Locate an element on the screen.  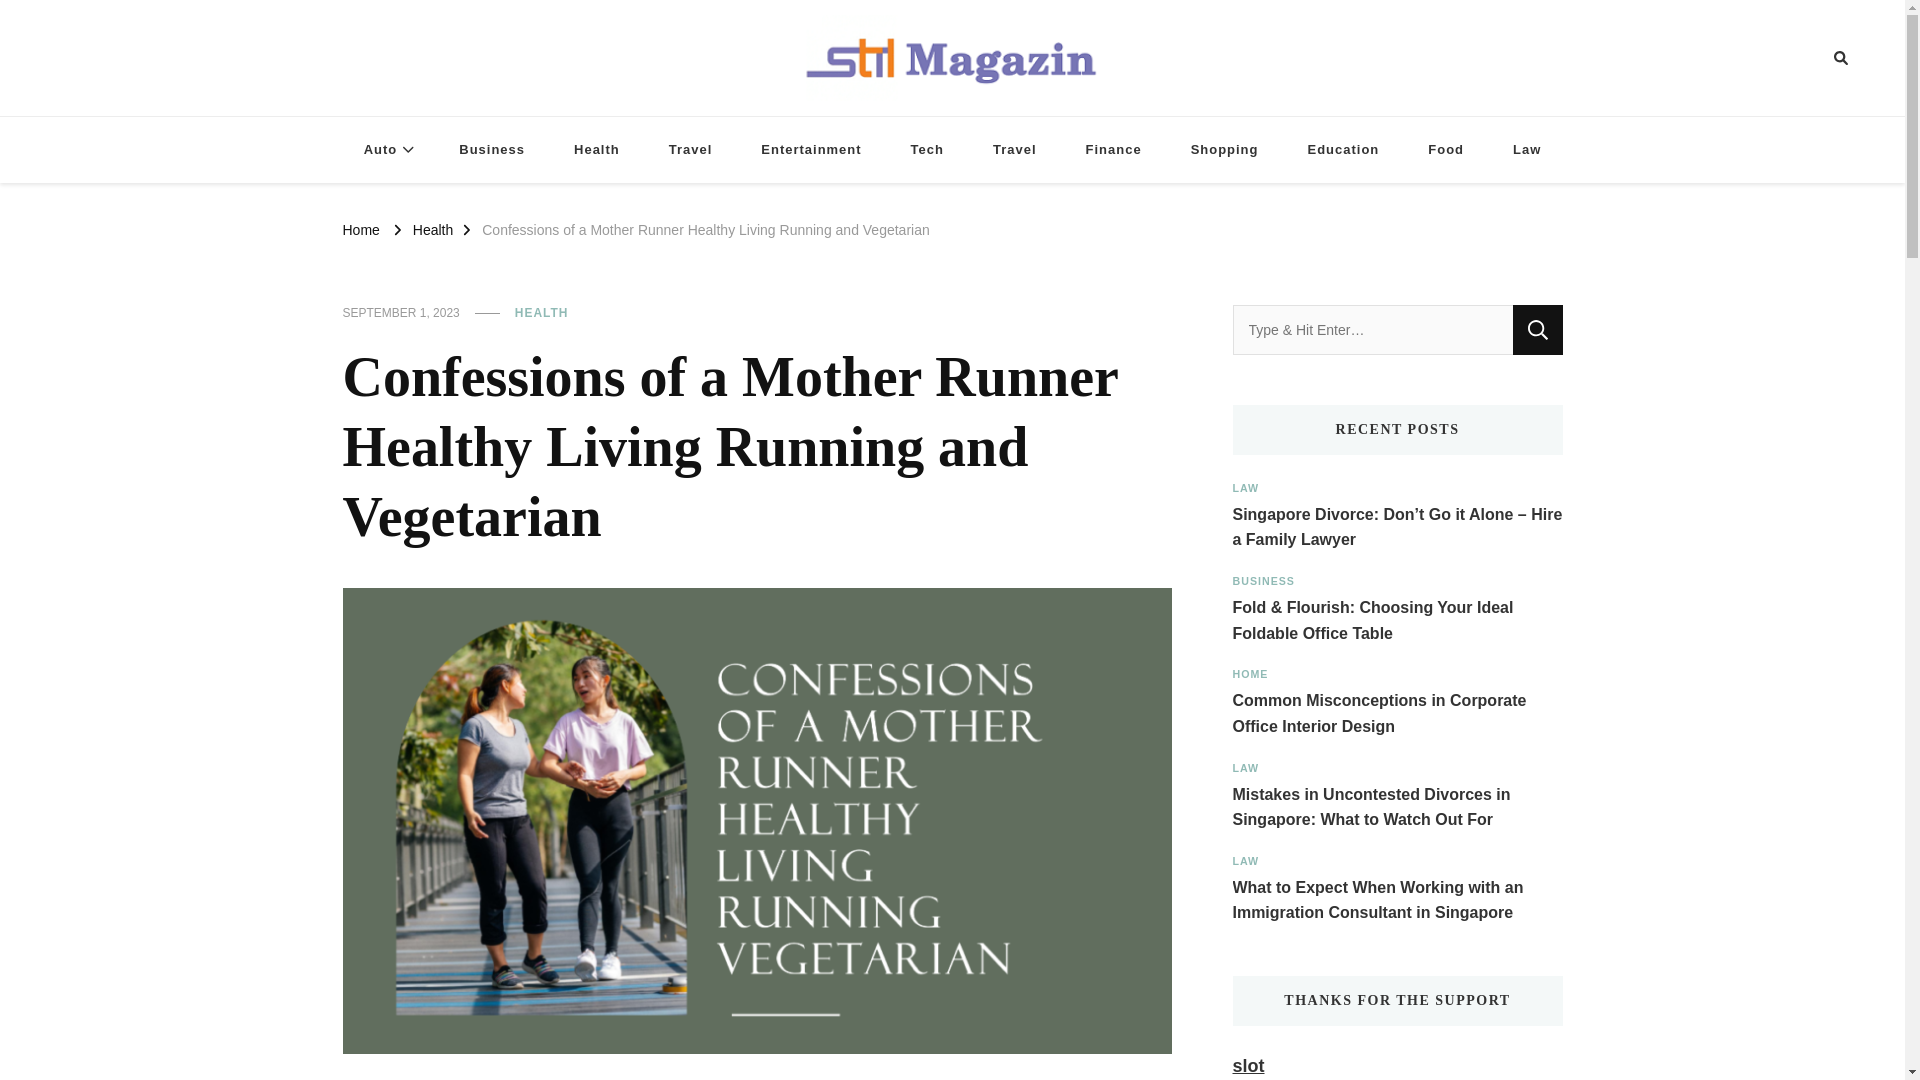
Food is located at coordinates (1446, 150).